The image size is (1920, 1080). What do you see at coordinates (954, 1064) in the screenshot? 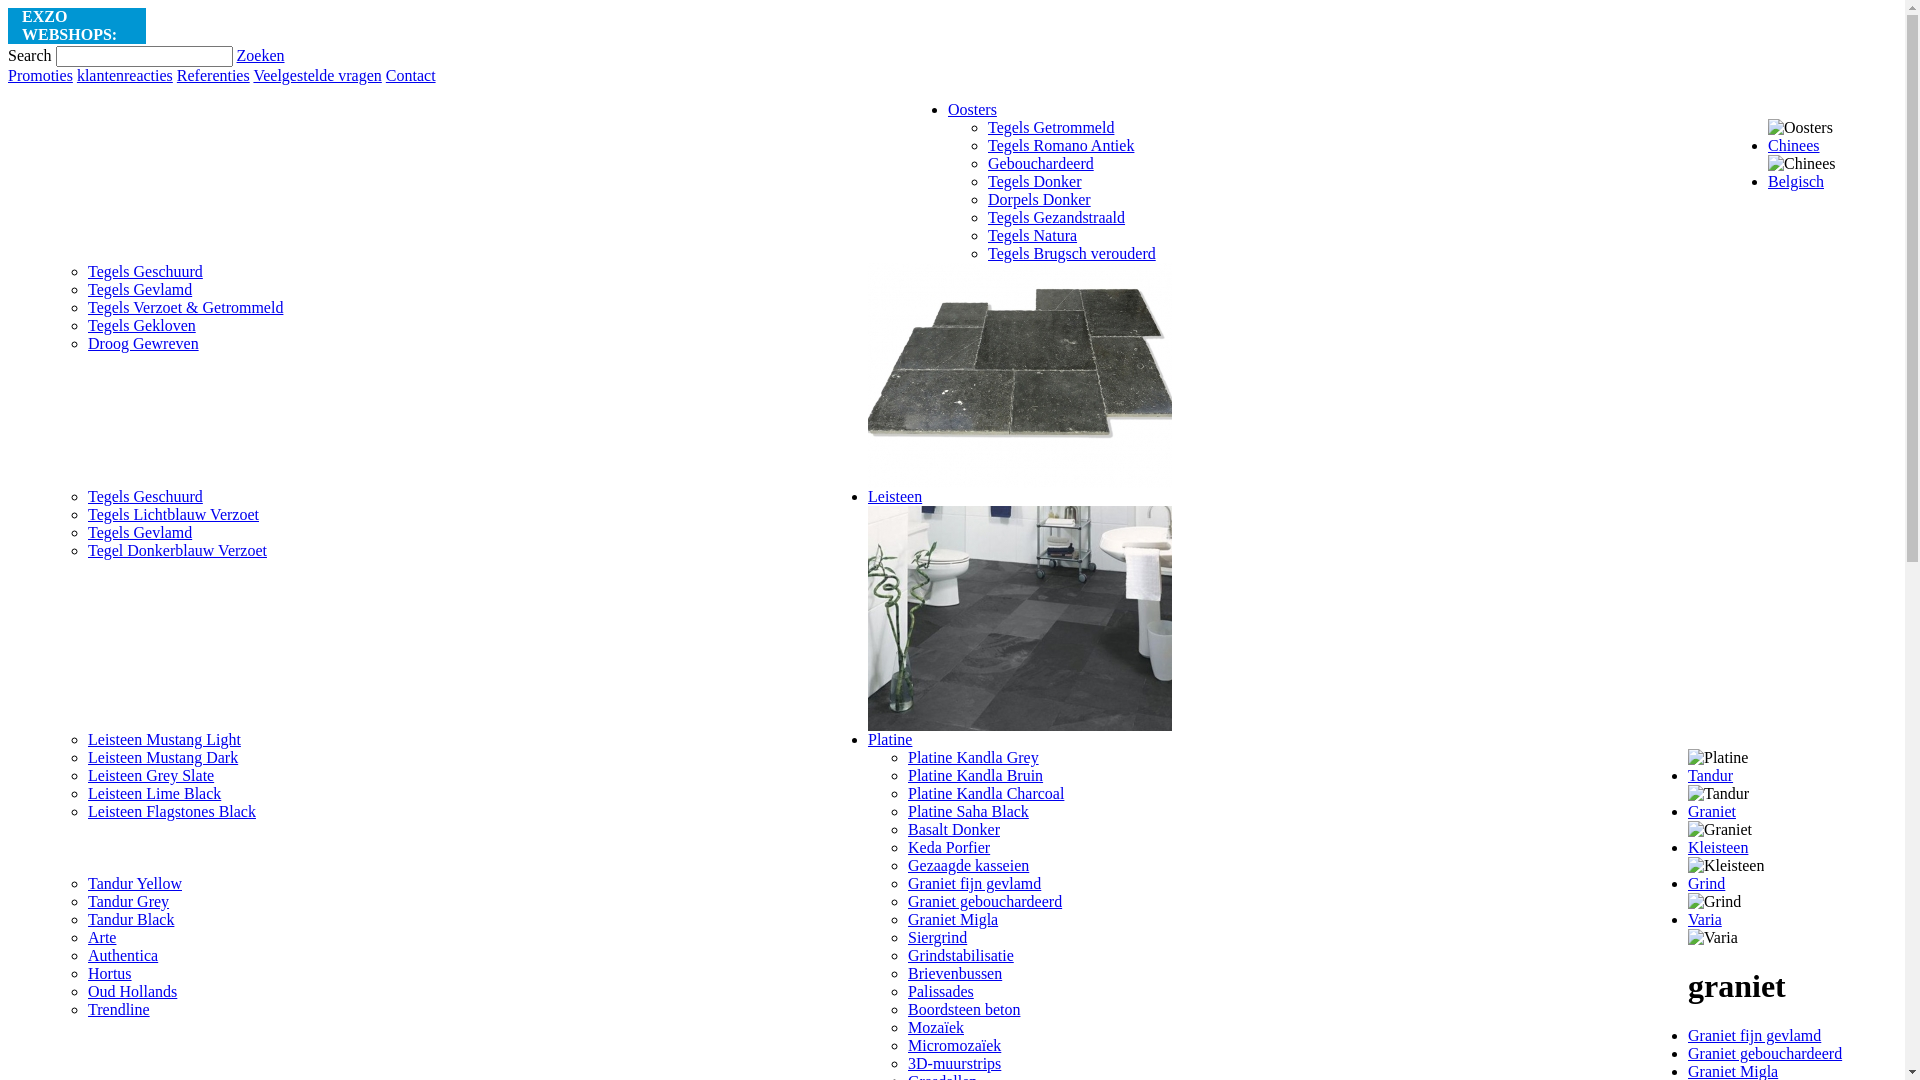
I see `3D-muurstrips` at bounding box center [954, 1064].